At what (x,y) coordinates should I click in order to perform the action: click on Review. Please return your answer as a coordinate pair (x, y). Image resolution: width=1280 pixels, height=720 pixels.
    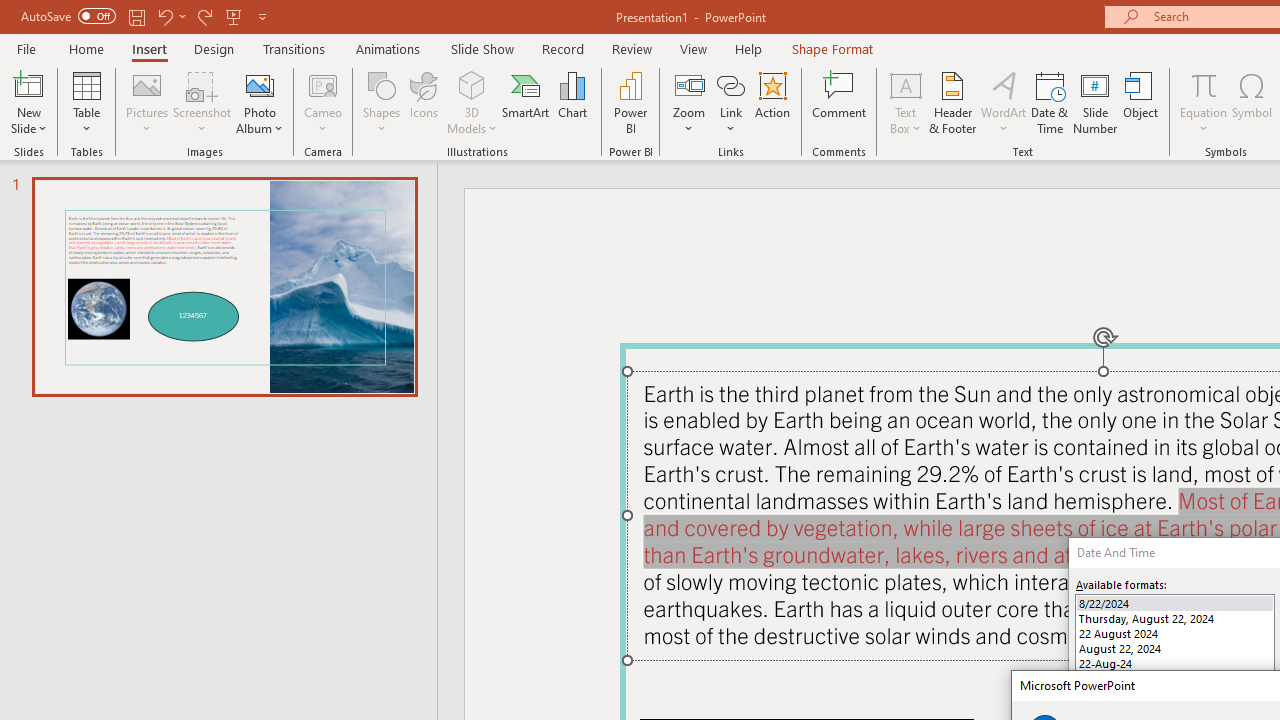
    Looking at the image, I should click on (631, 48).